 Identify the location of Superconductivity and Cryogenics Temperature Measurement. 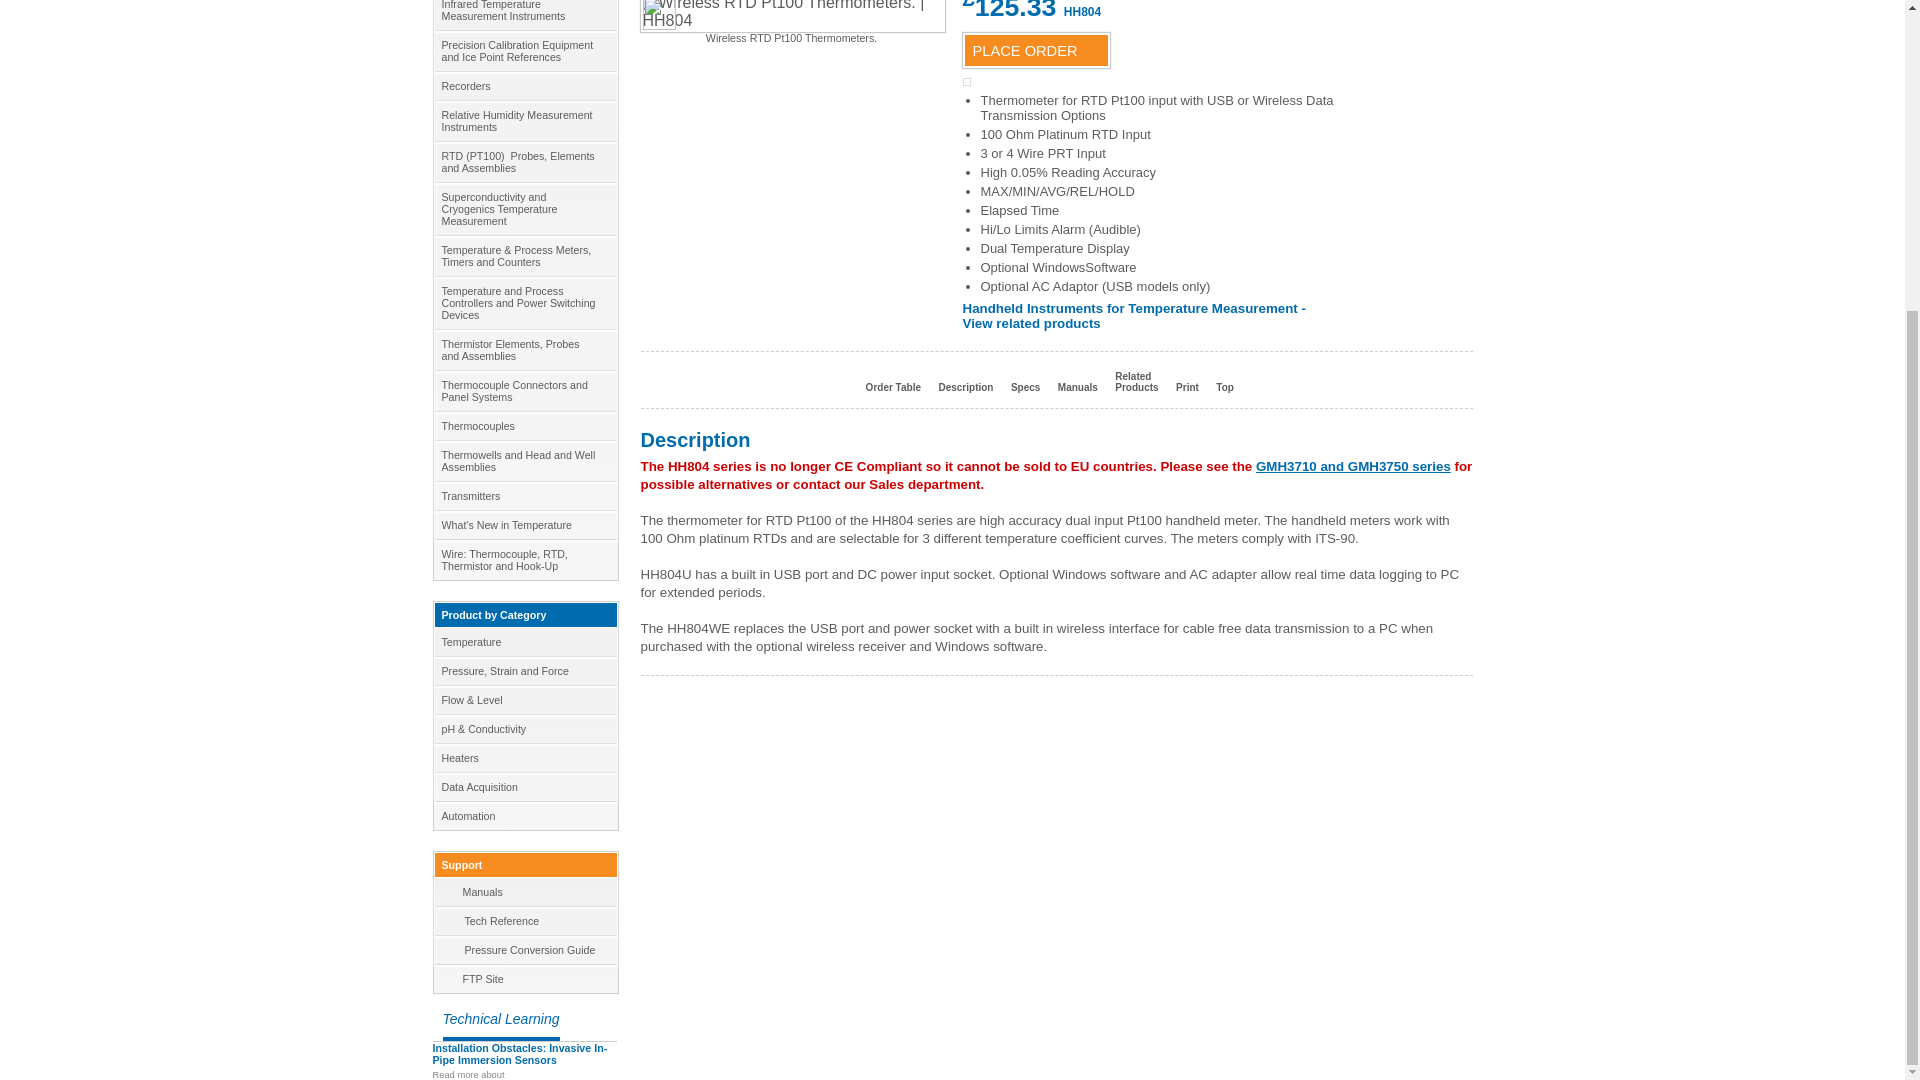
(524, 208).